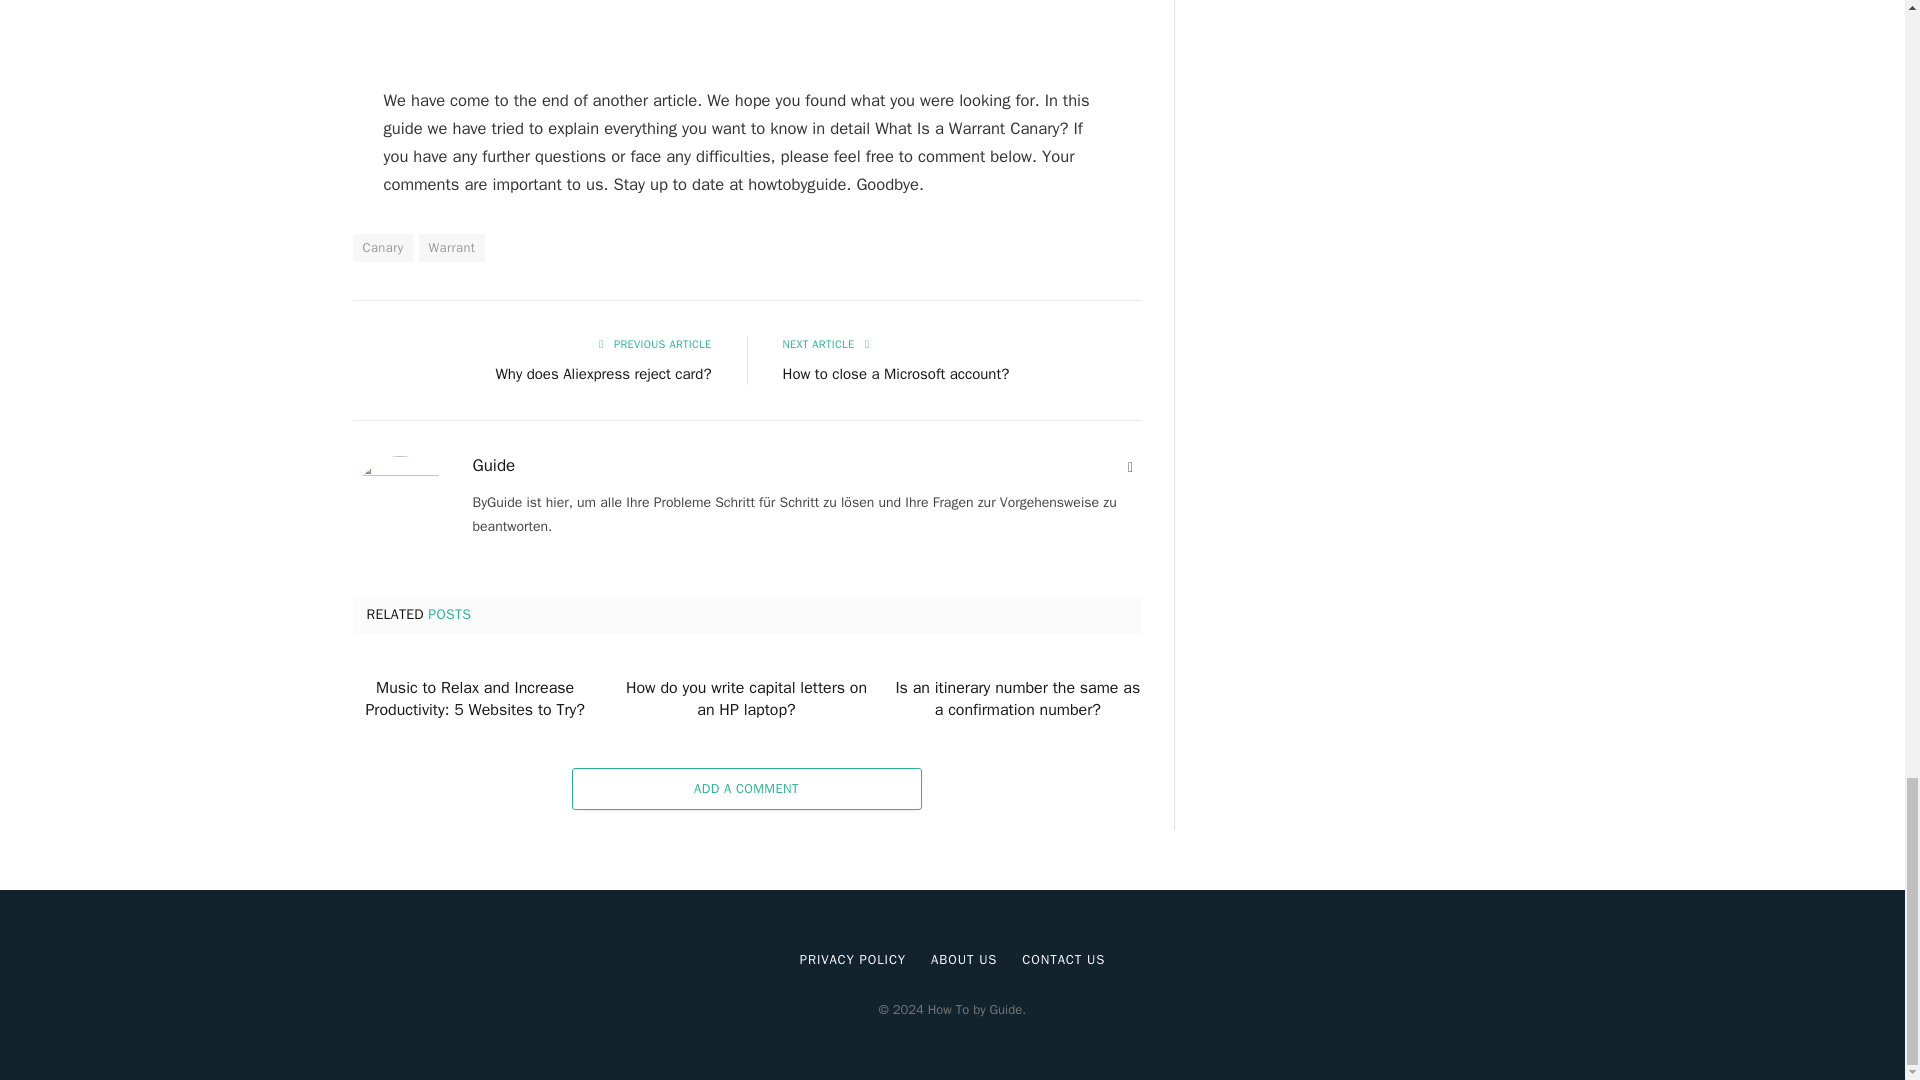 The image size is (1920, 1080). What do you see at coordinates (1130, 468) in the screenshot?
I see `Website` at bounding box center [1130, 468].